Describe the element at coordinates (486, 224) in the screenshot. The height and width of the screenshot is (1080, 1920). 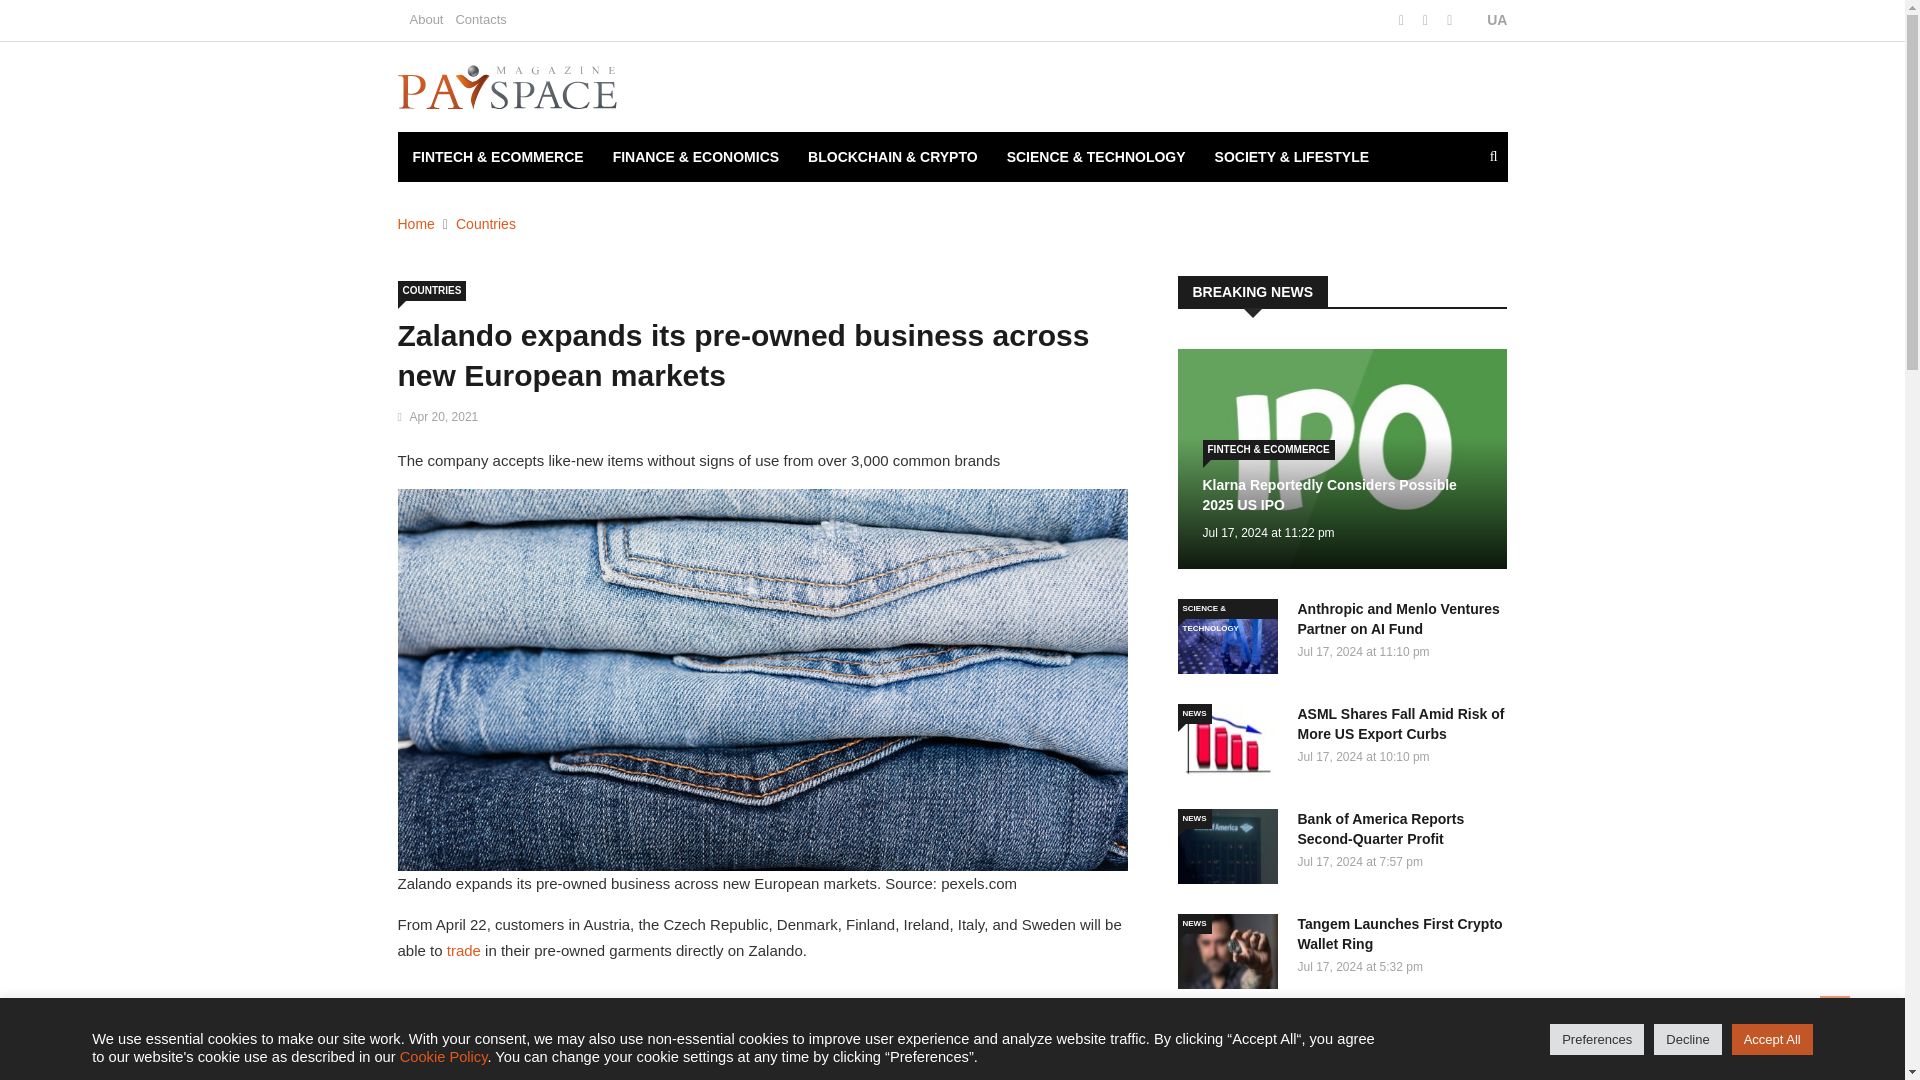
I see `Countries` at that location.